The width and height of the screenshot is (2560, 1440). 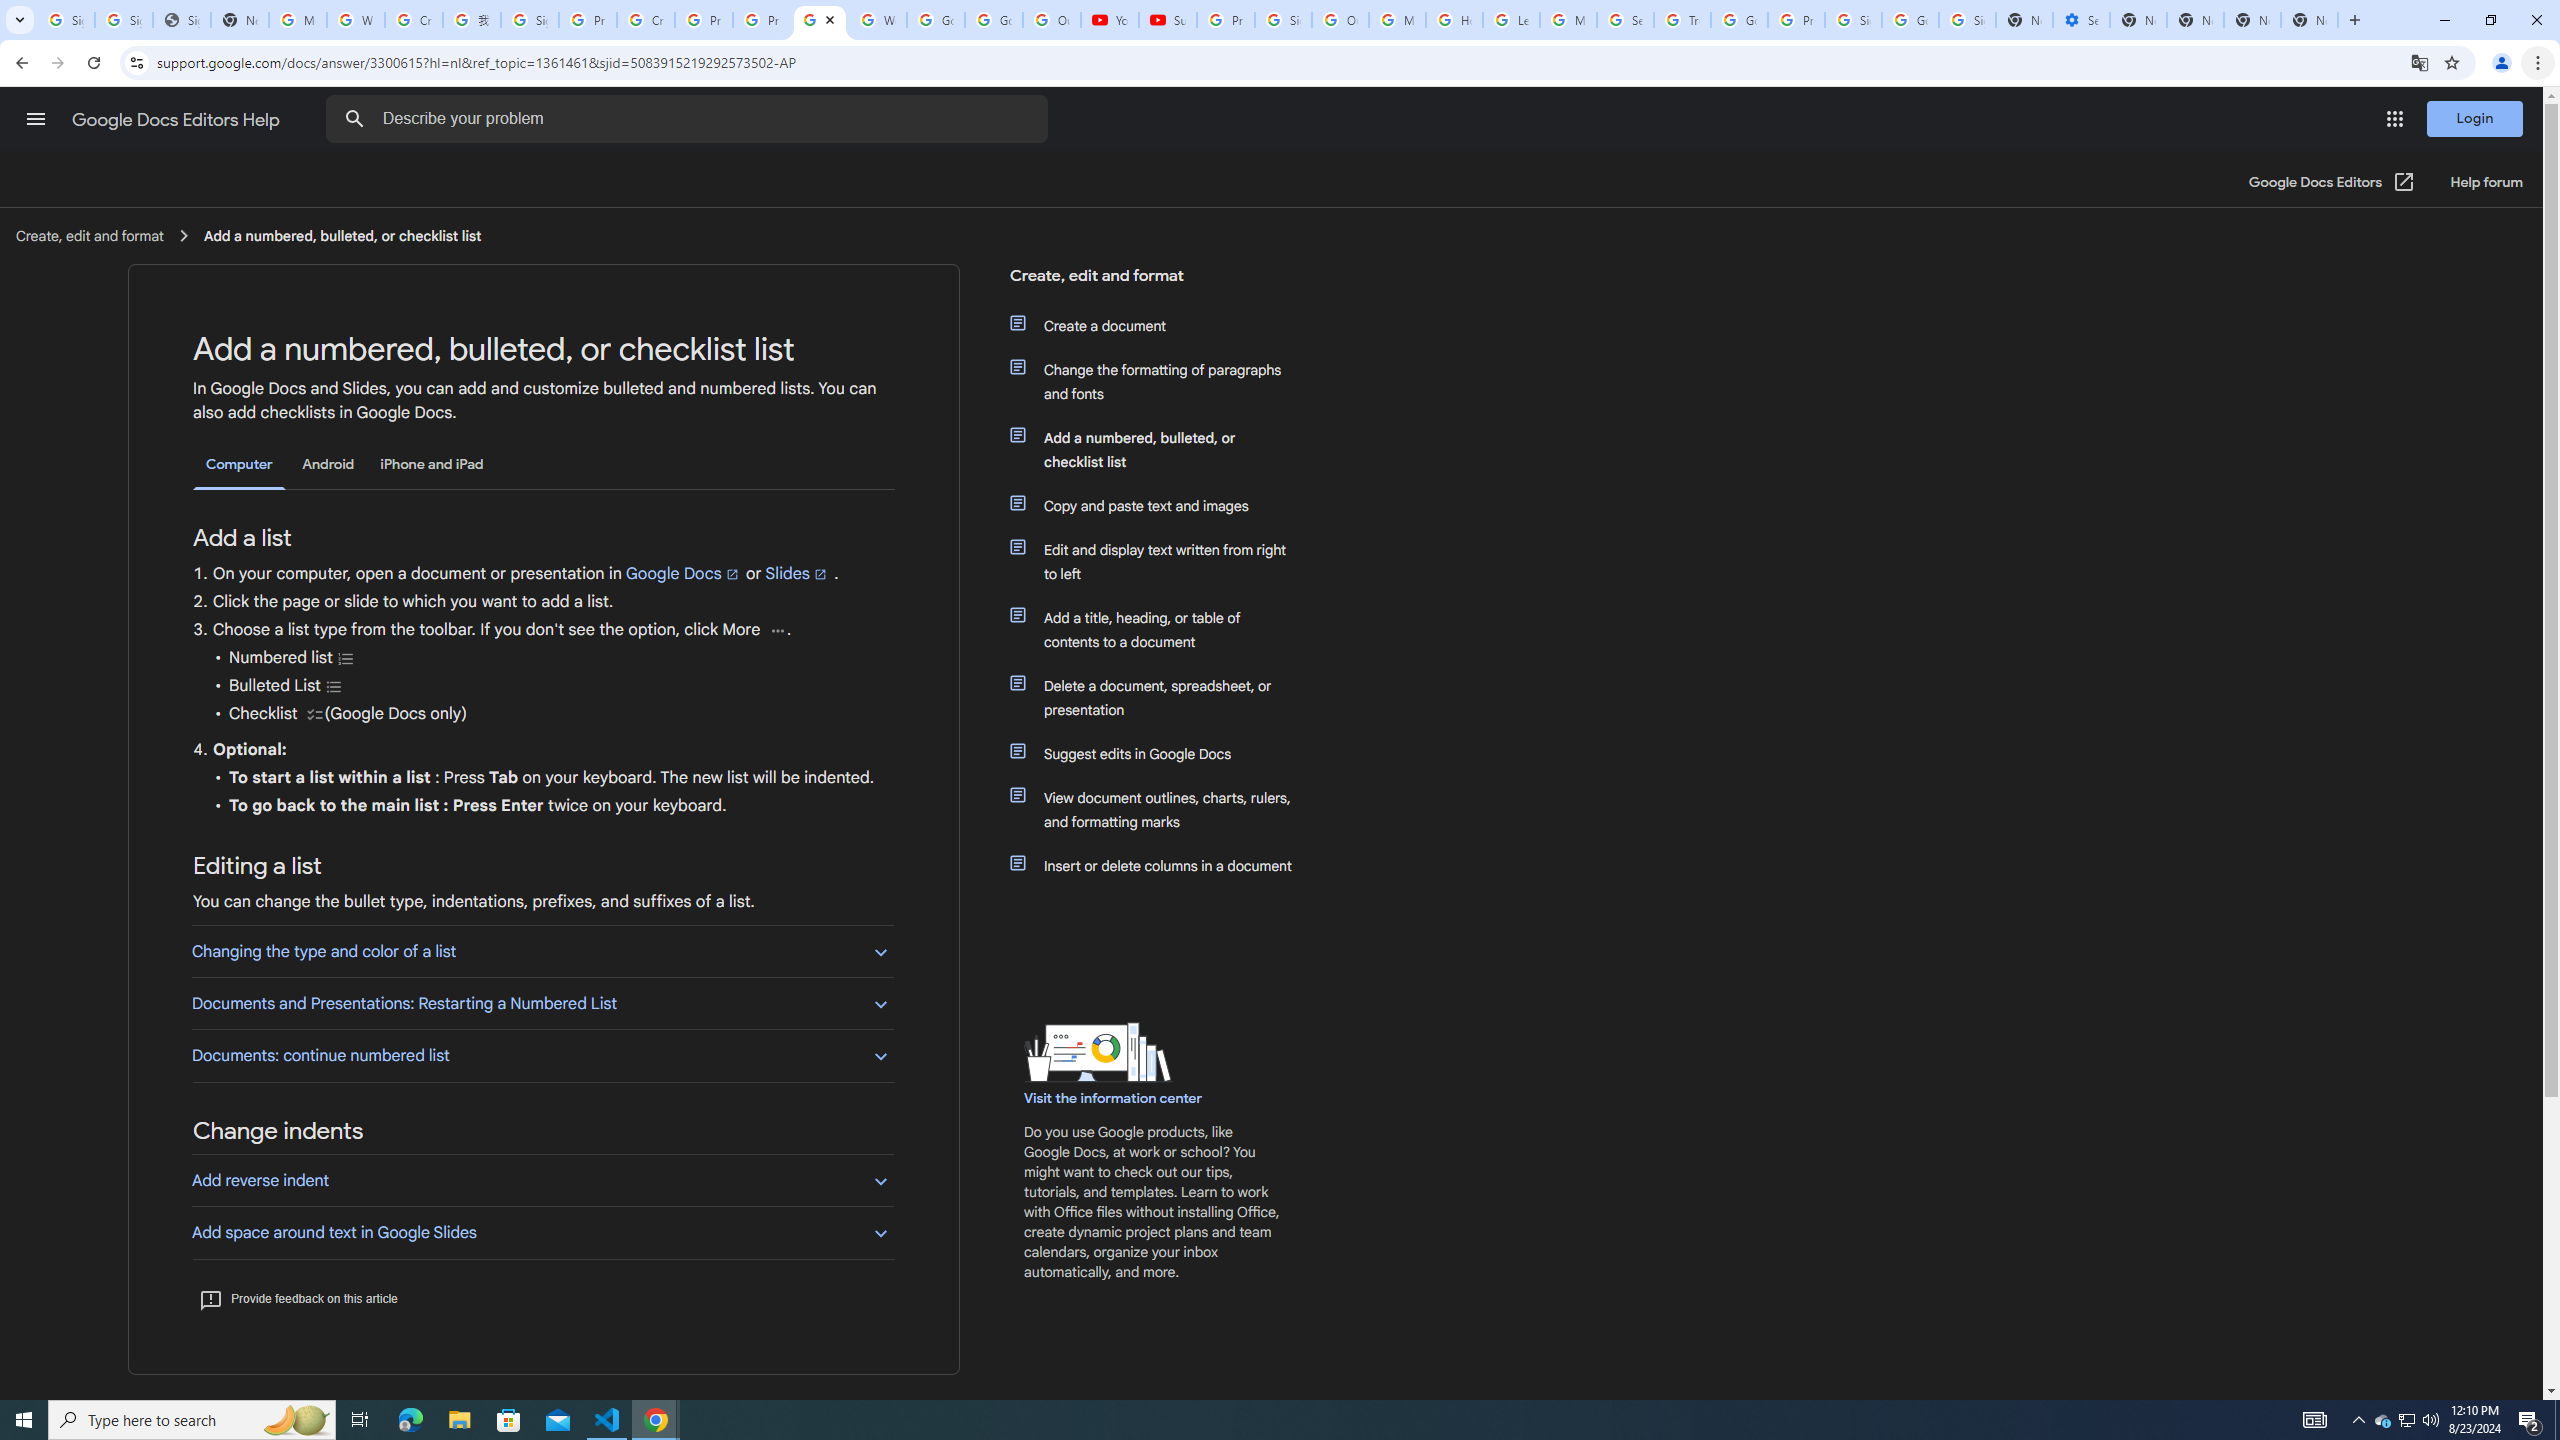 What do you see at coordinates (1163, 326) in the screenshot?
I see `Create a document` at bounding box center [1163, 326].